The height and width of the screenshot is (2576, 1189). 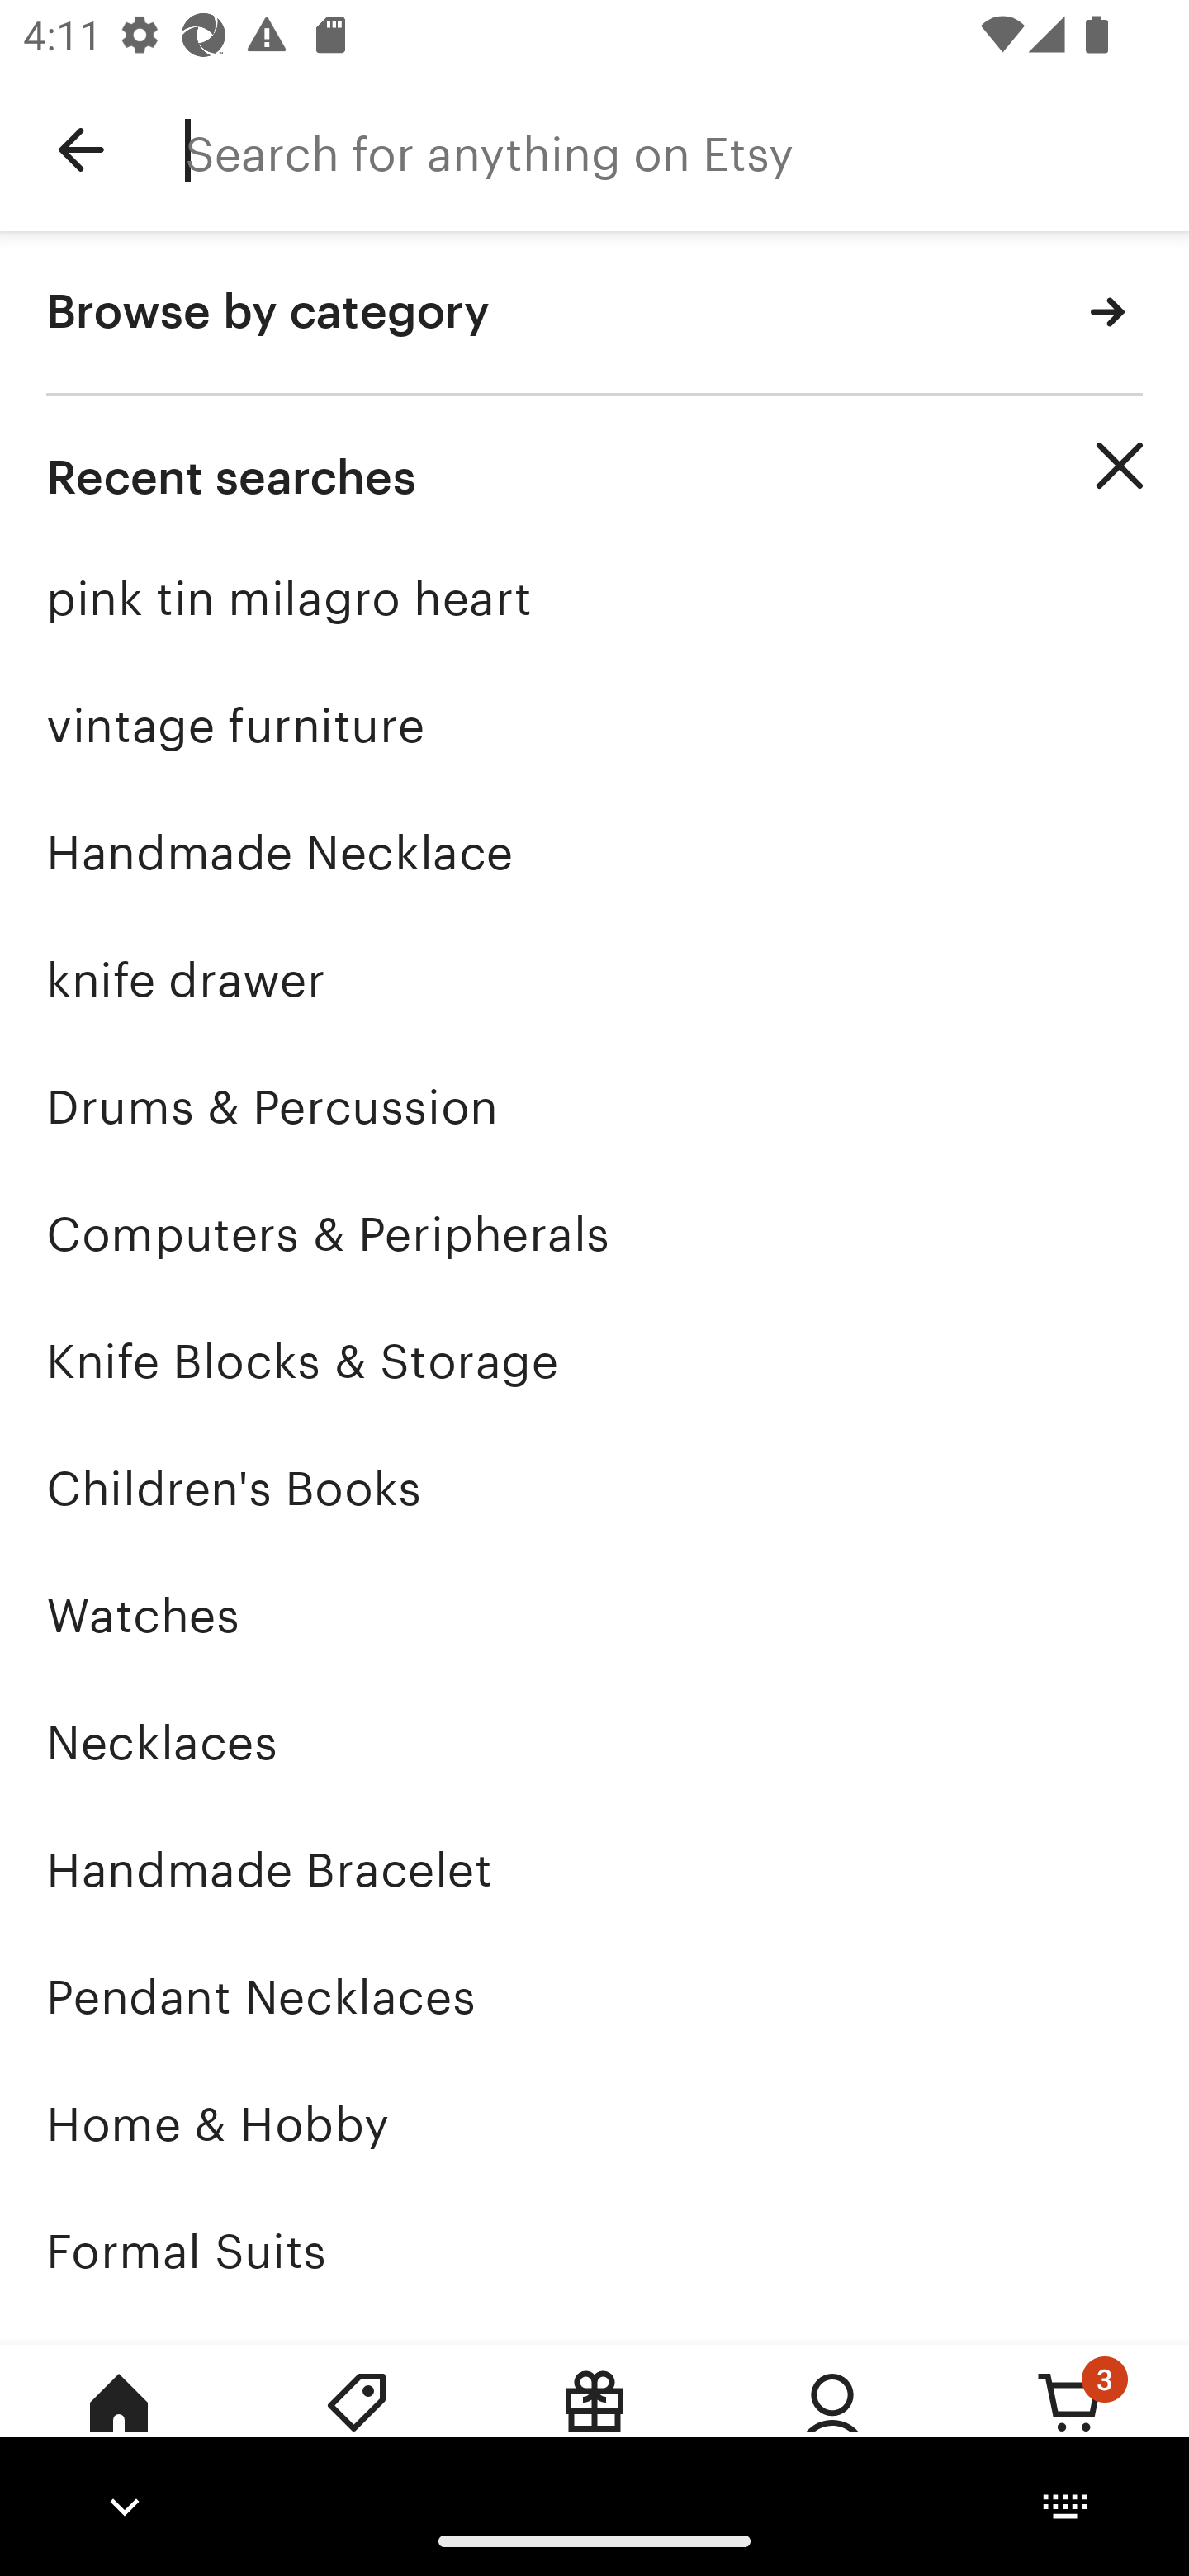 I want to click on Children's Books, so click(x=594, y=1489).